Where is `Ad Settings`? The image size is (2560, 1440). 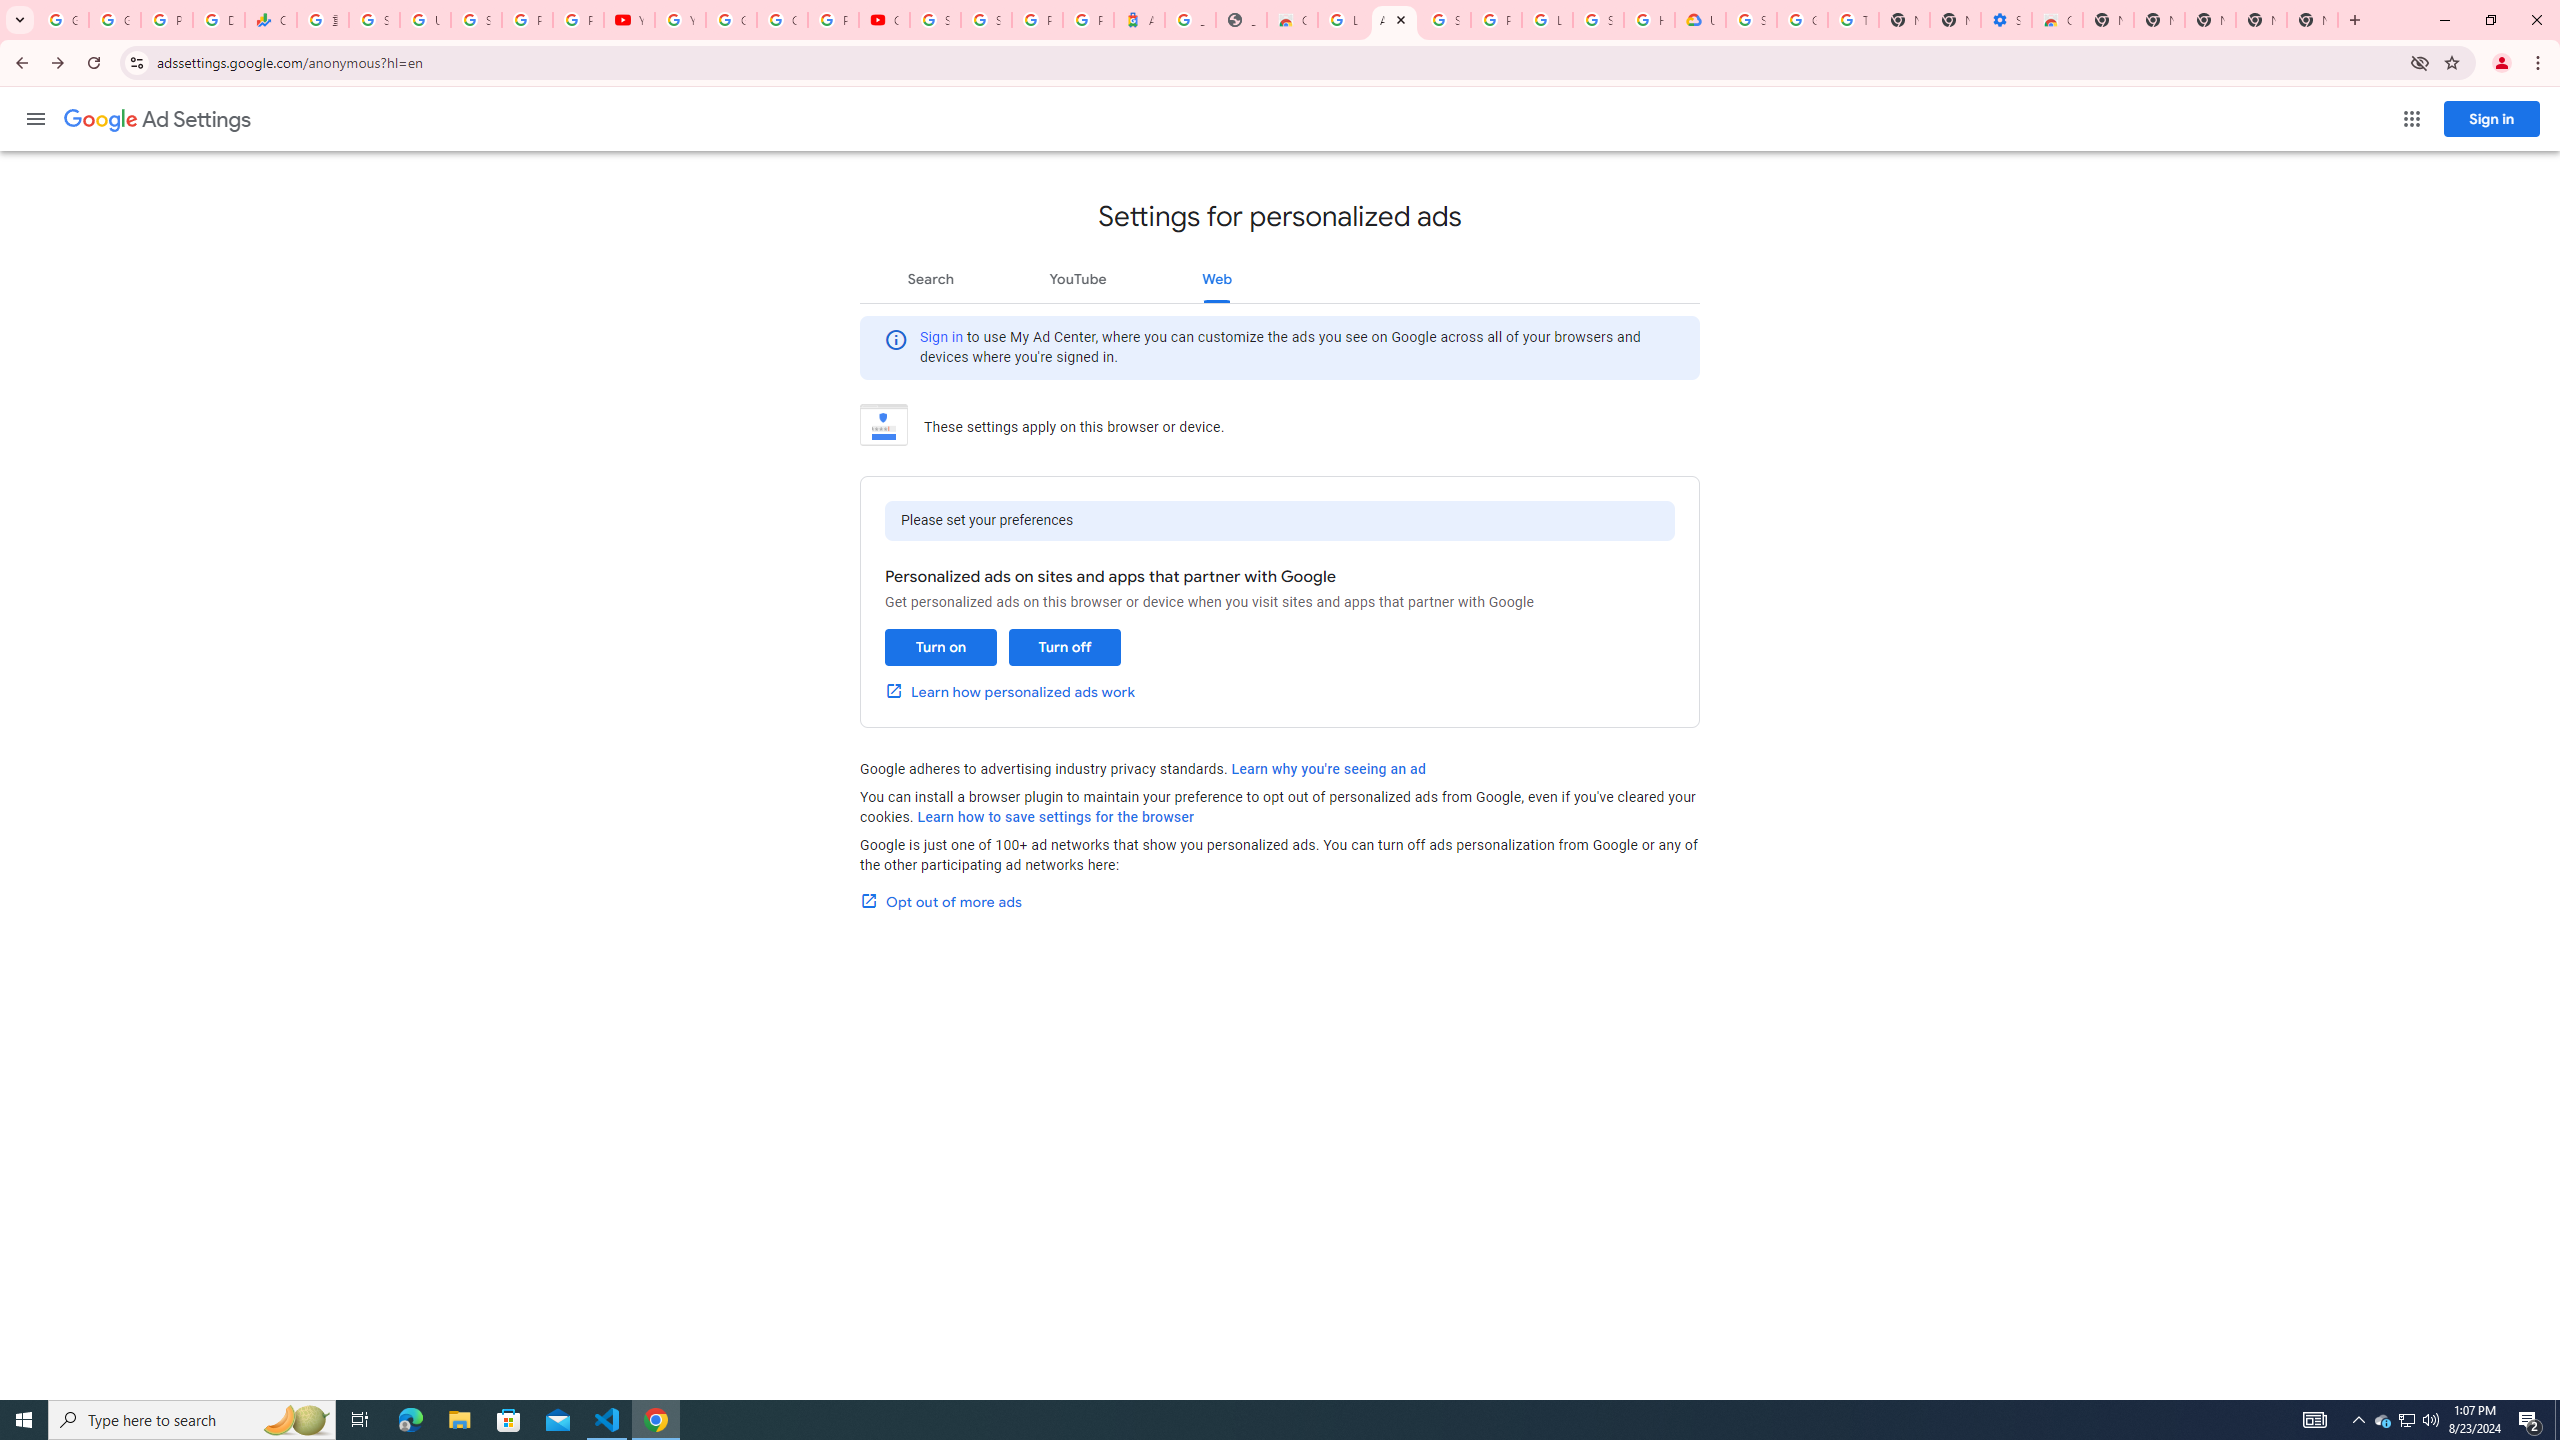 Ad Settings is located at coordinates (1394, 20).